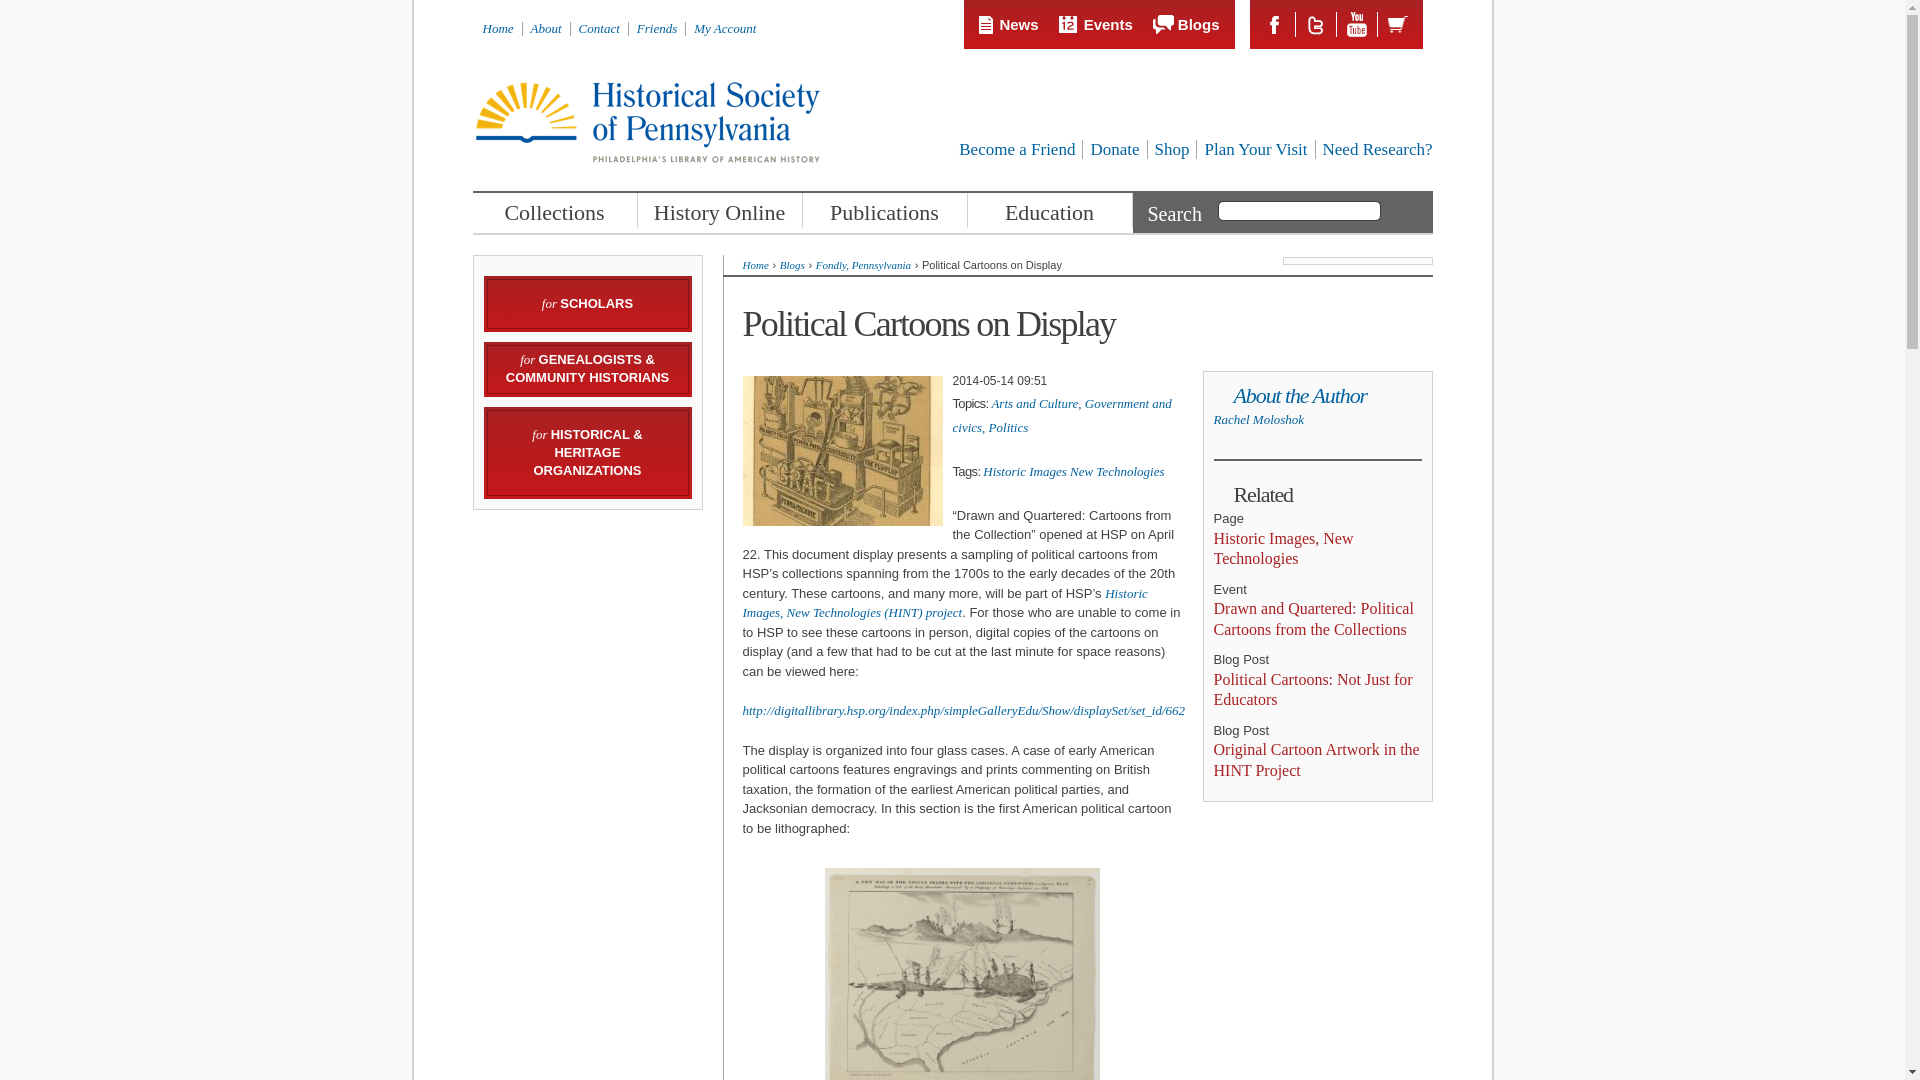 Image resolution: width=1920 pixels, height=1080 pixels. What do you see at coordinates (1255, 149) in the screenshot?
I see `Plan Your Visit` at bounding box center [1255, 149].